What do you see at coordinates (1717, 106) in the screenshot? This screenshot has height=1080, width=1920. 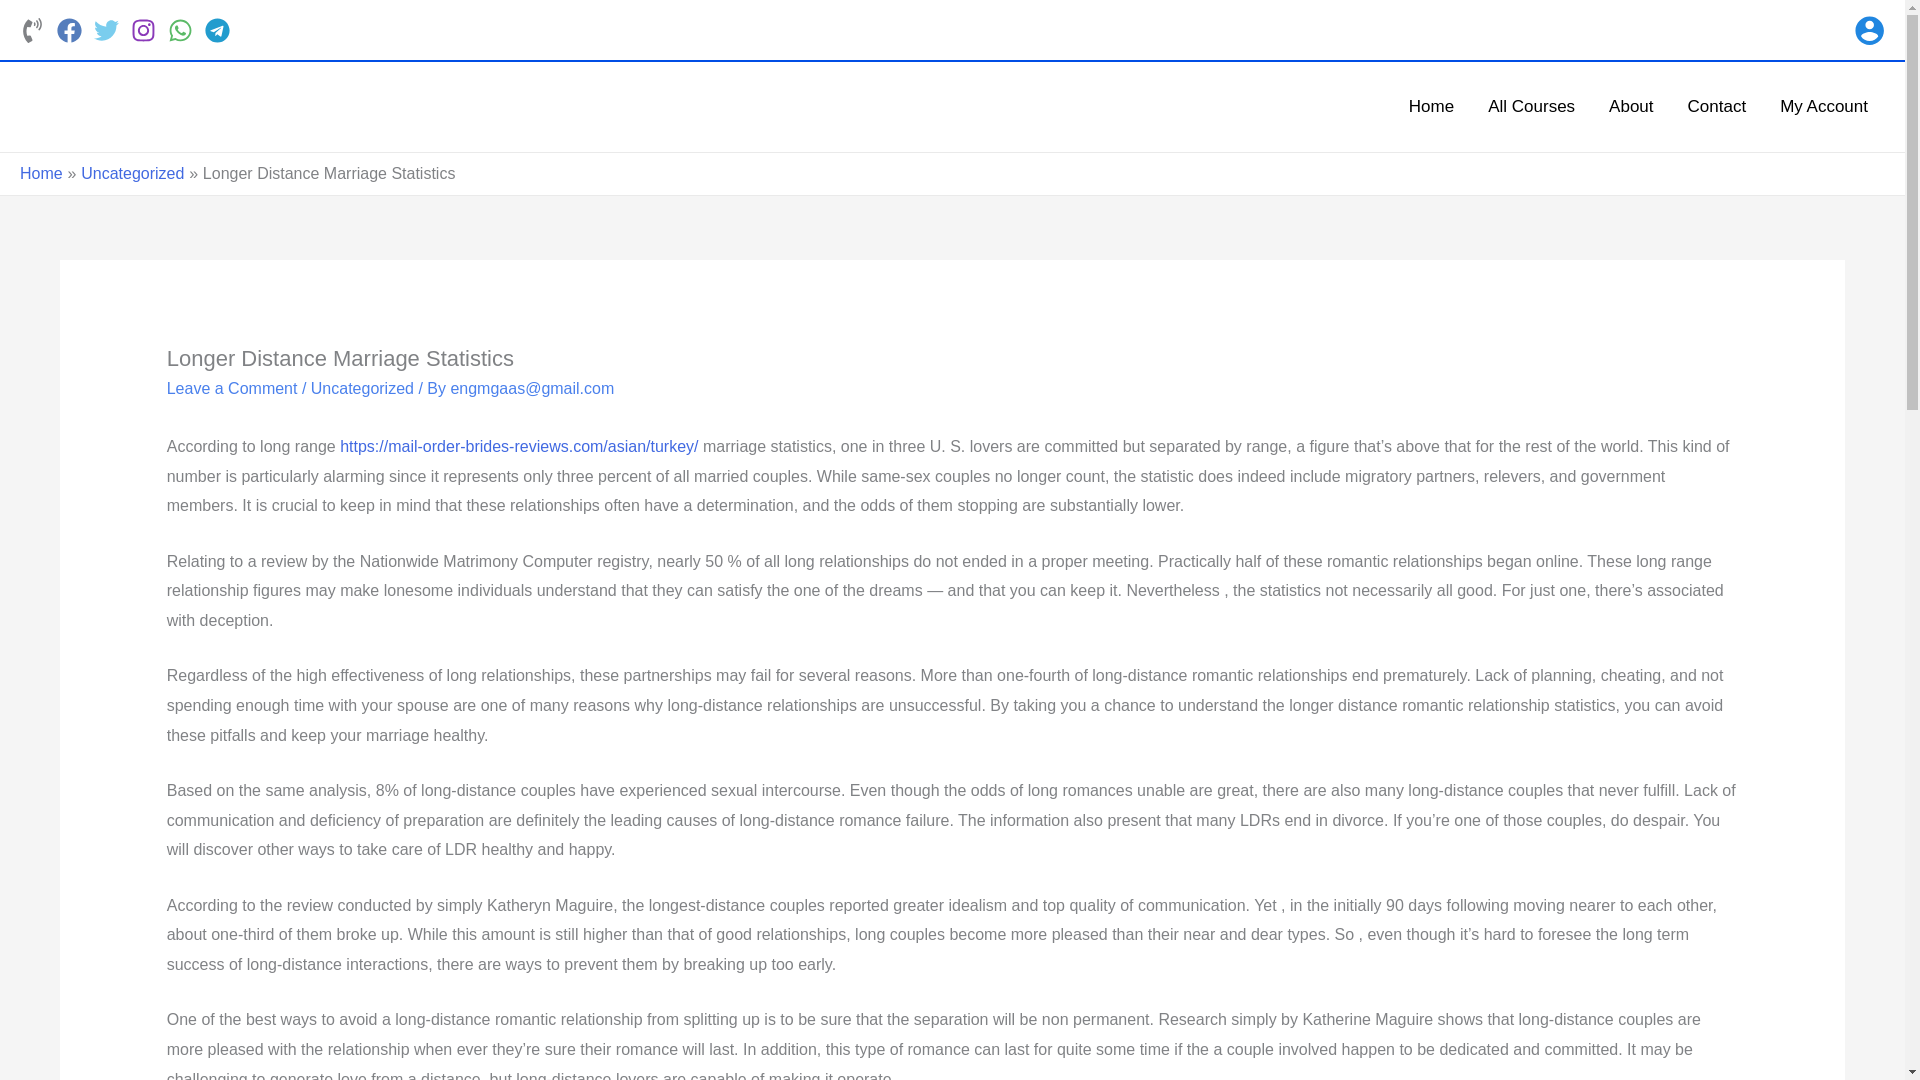 I see `Contact` at bounding box center [1717, 106].